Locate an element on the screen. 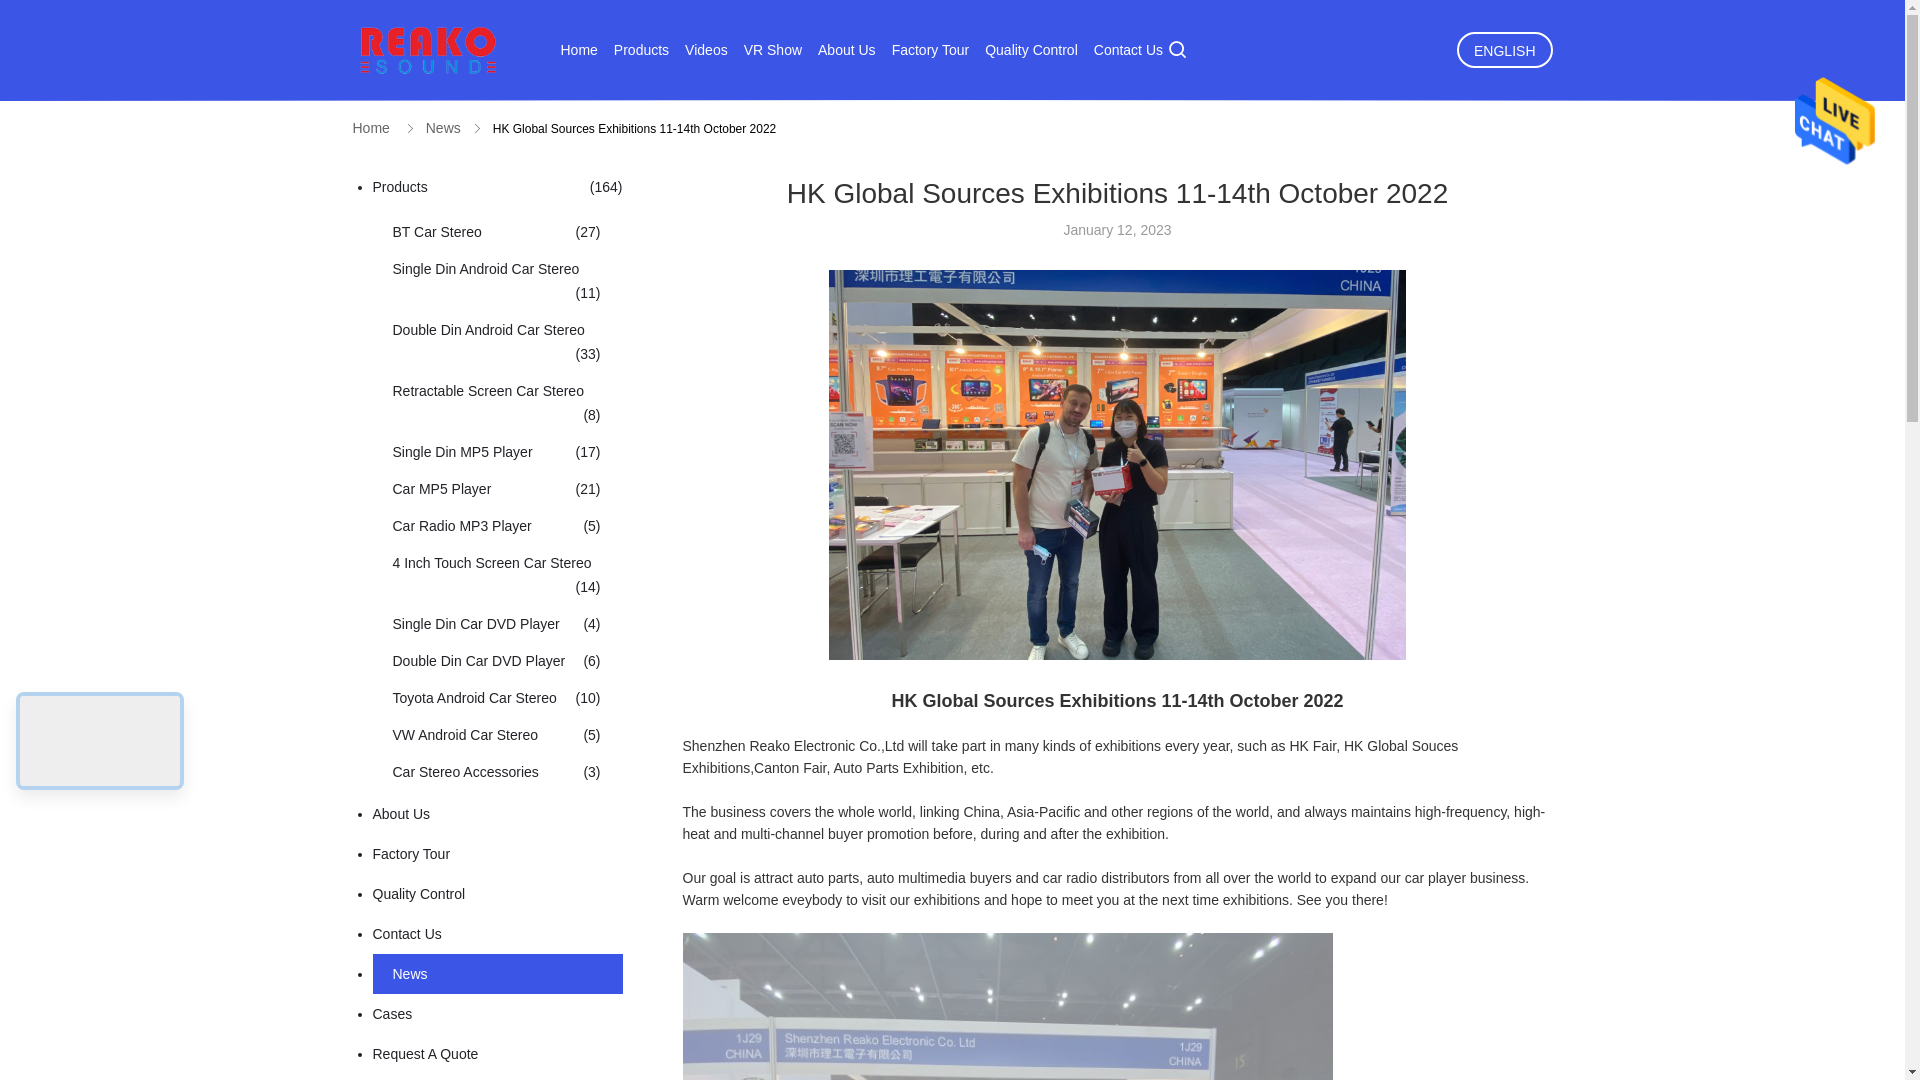  Home is located at coordinates (578, 50).